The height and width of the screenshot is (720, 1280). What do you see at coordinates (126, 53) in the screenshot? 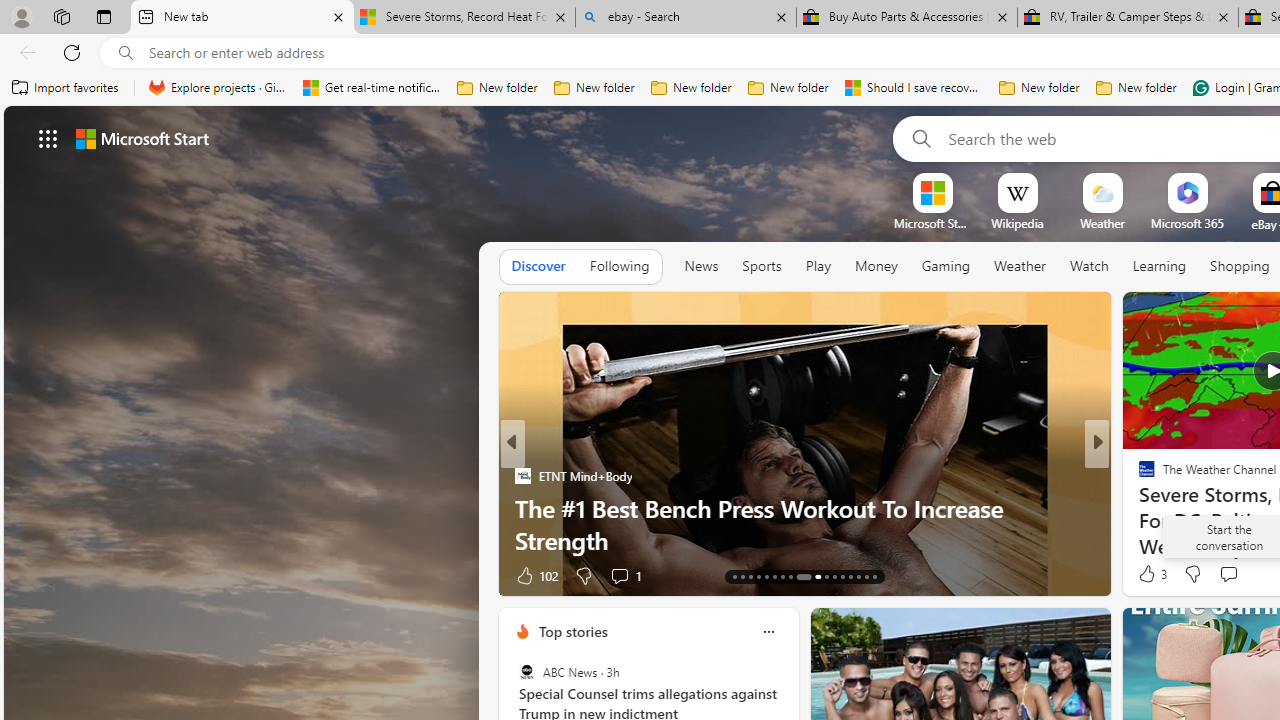
I see `Search icon` at bounding box center [126, 53].